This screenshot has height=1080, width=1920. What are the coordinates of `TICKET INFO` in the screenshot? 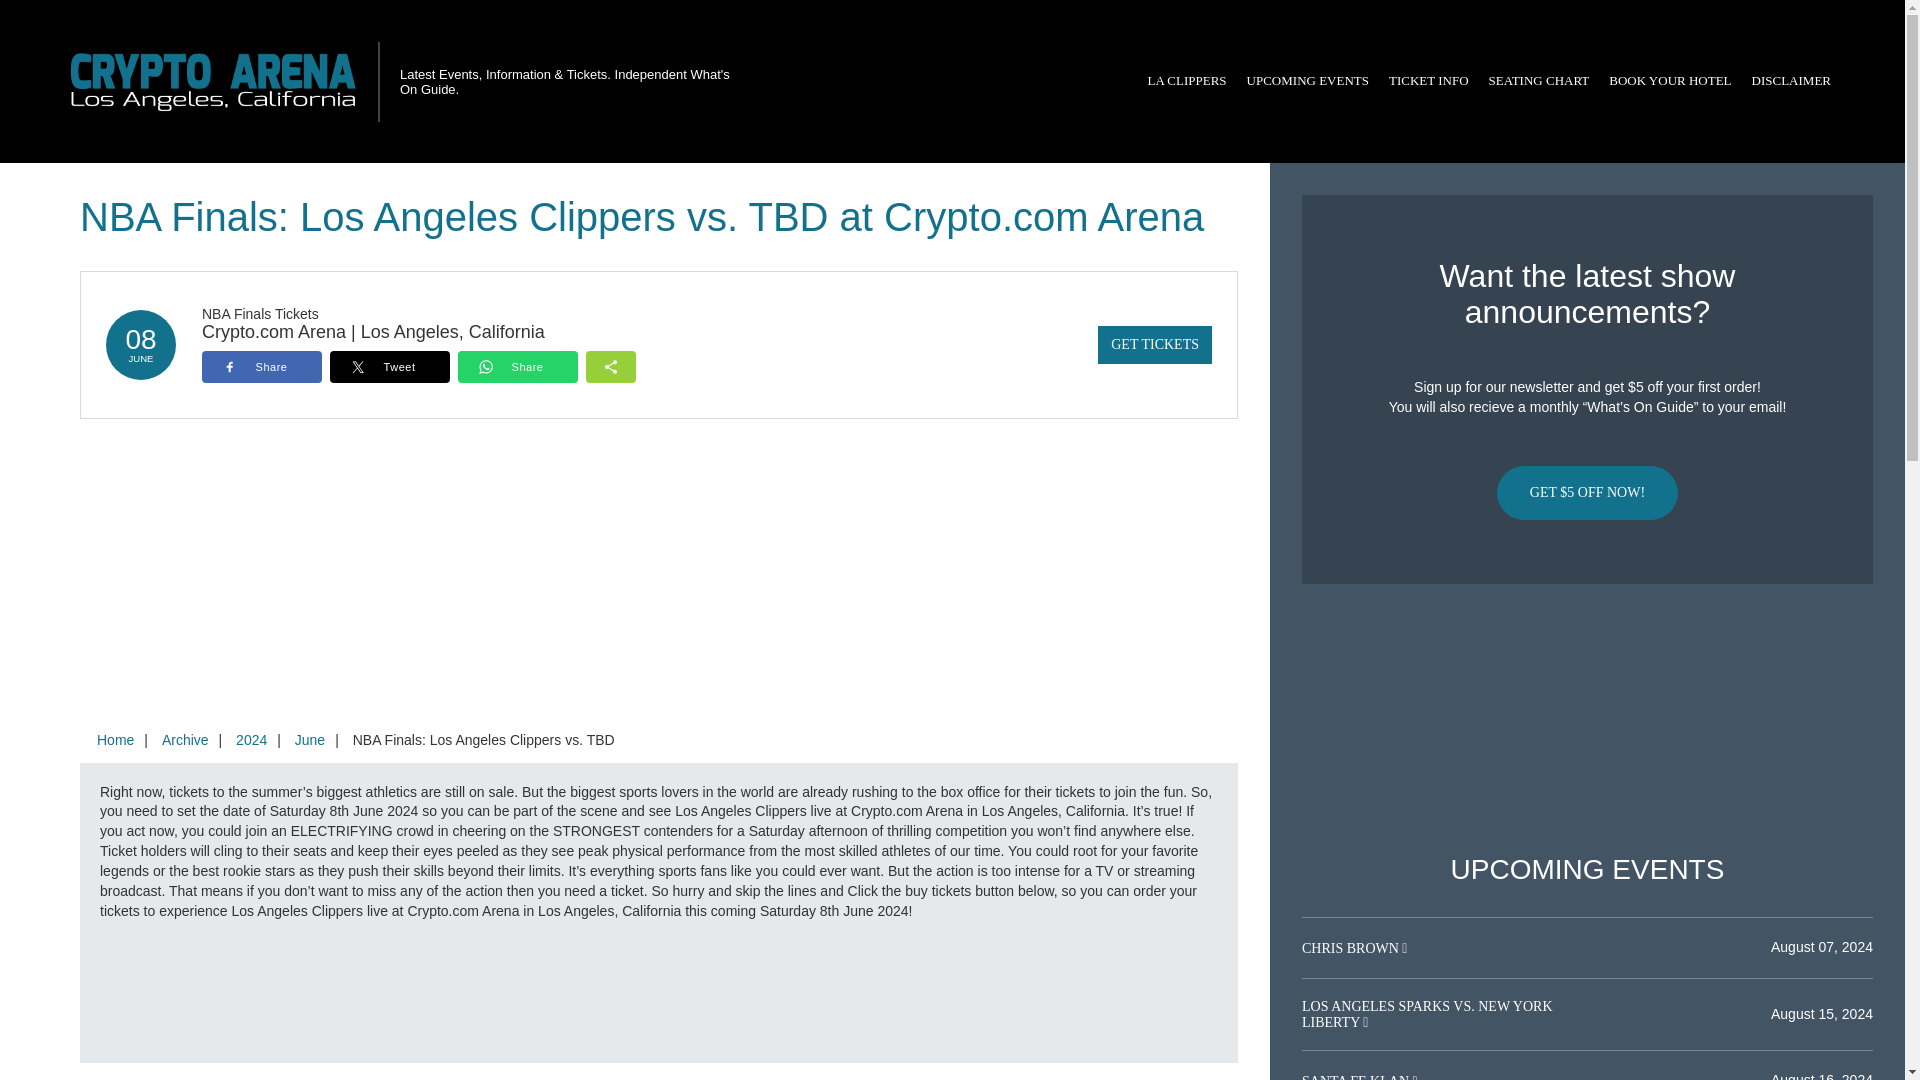 It's located at (1428, 81).